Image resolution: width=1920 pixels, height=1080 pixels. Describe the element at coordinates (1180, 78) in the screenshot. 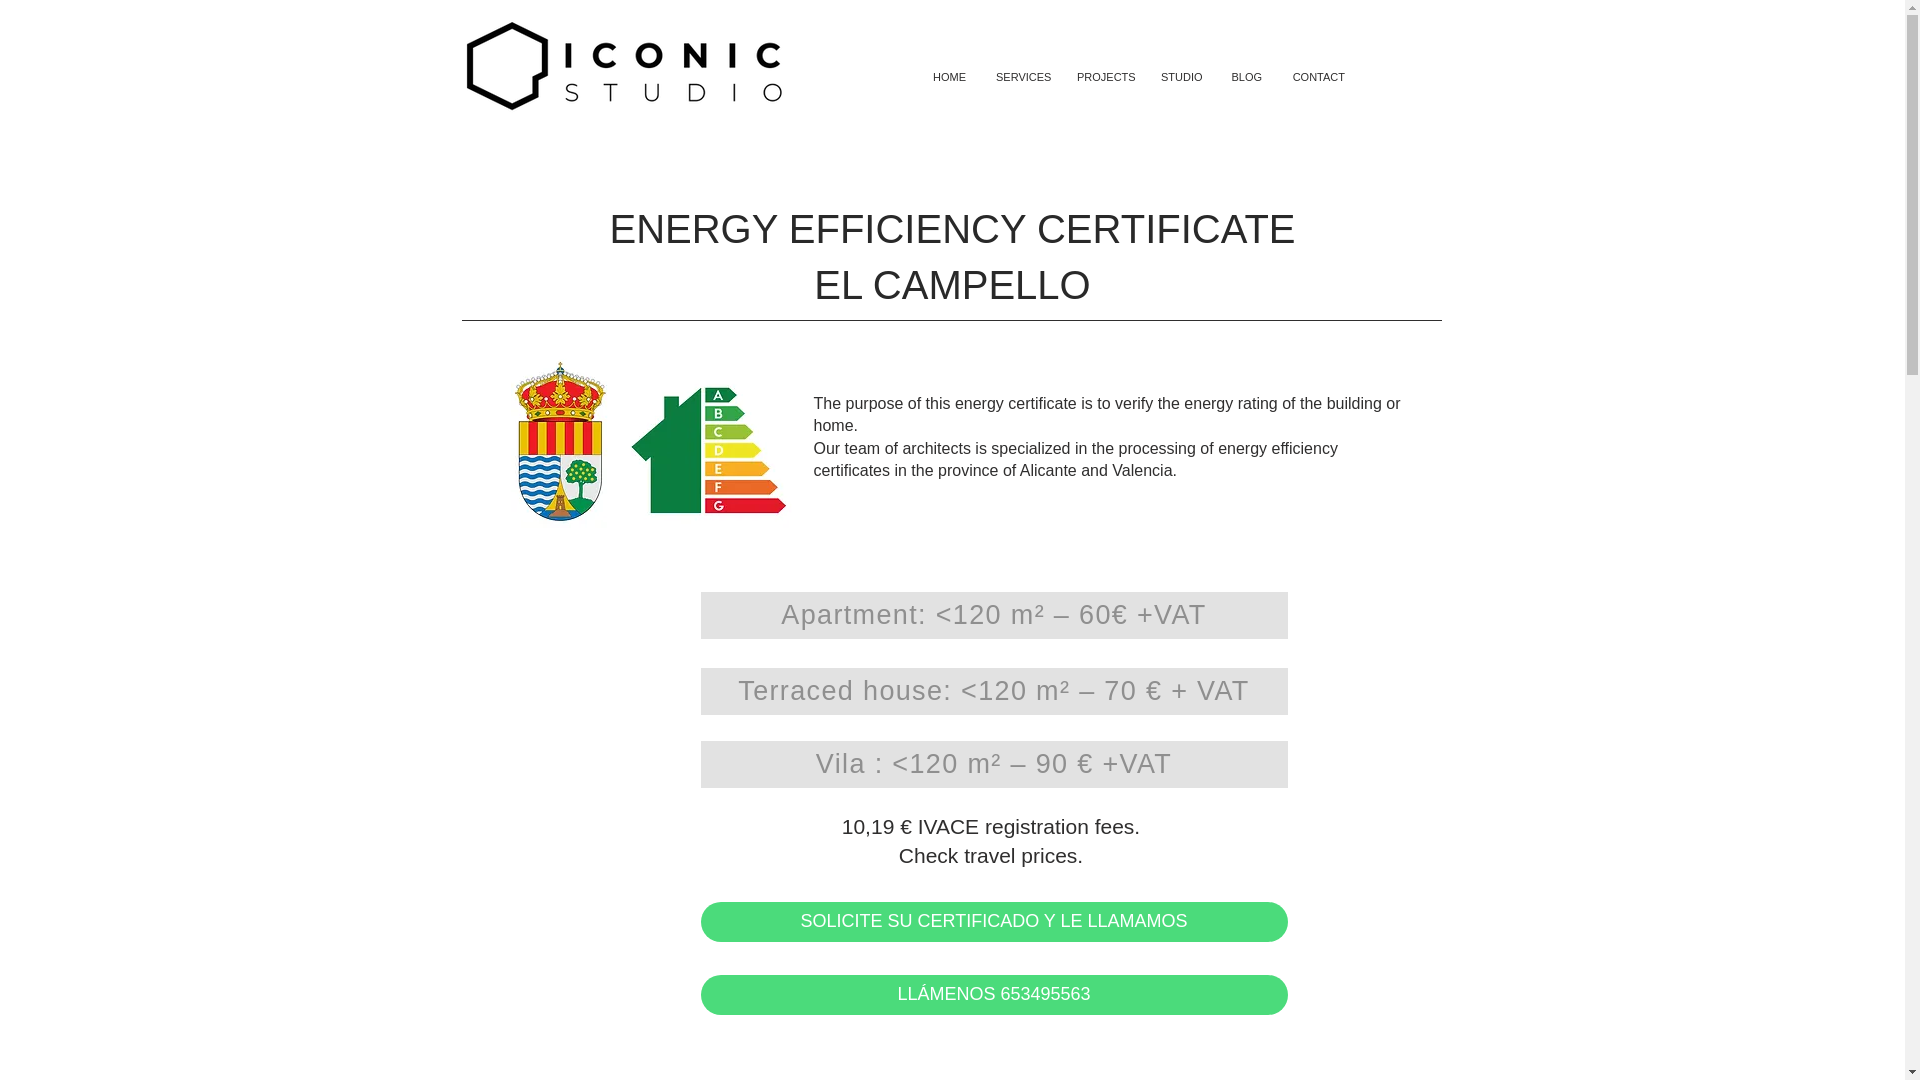

I see `STUDIO` at that location.